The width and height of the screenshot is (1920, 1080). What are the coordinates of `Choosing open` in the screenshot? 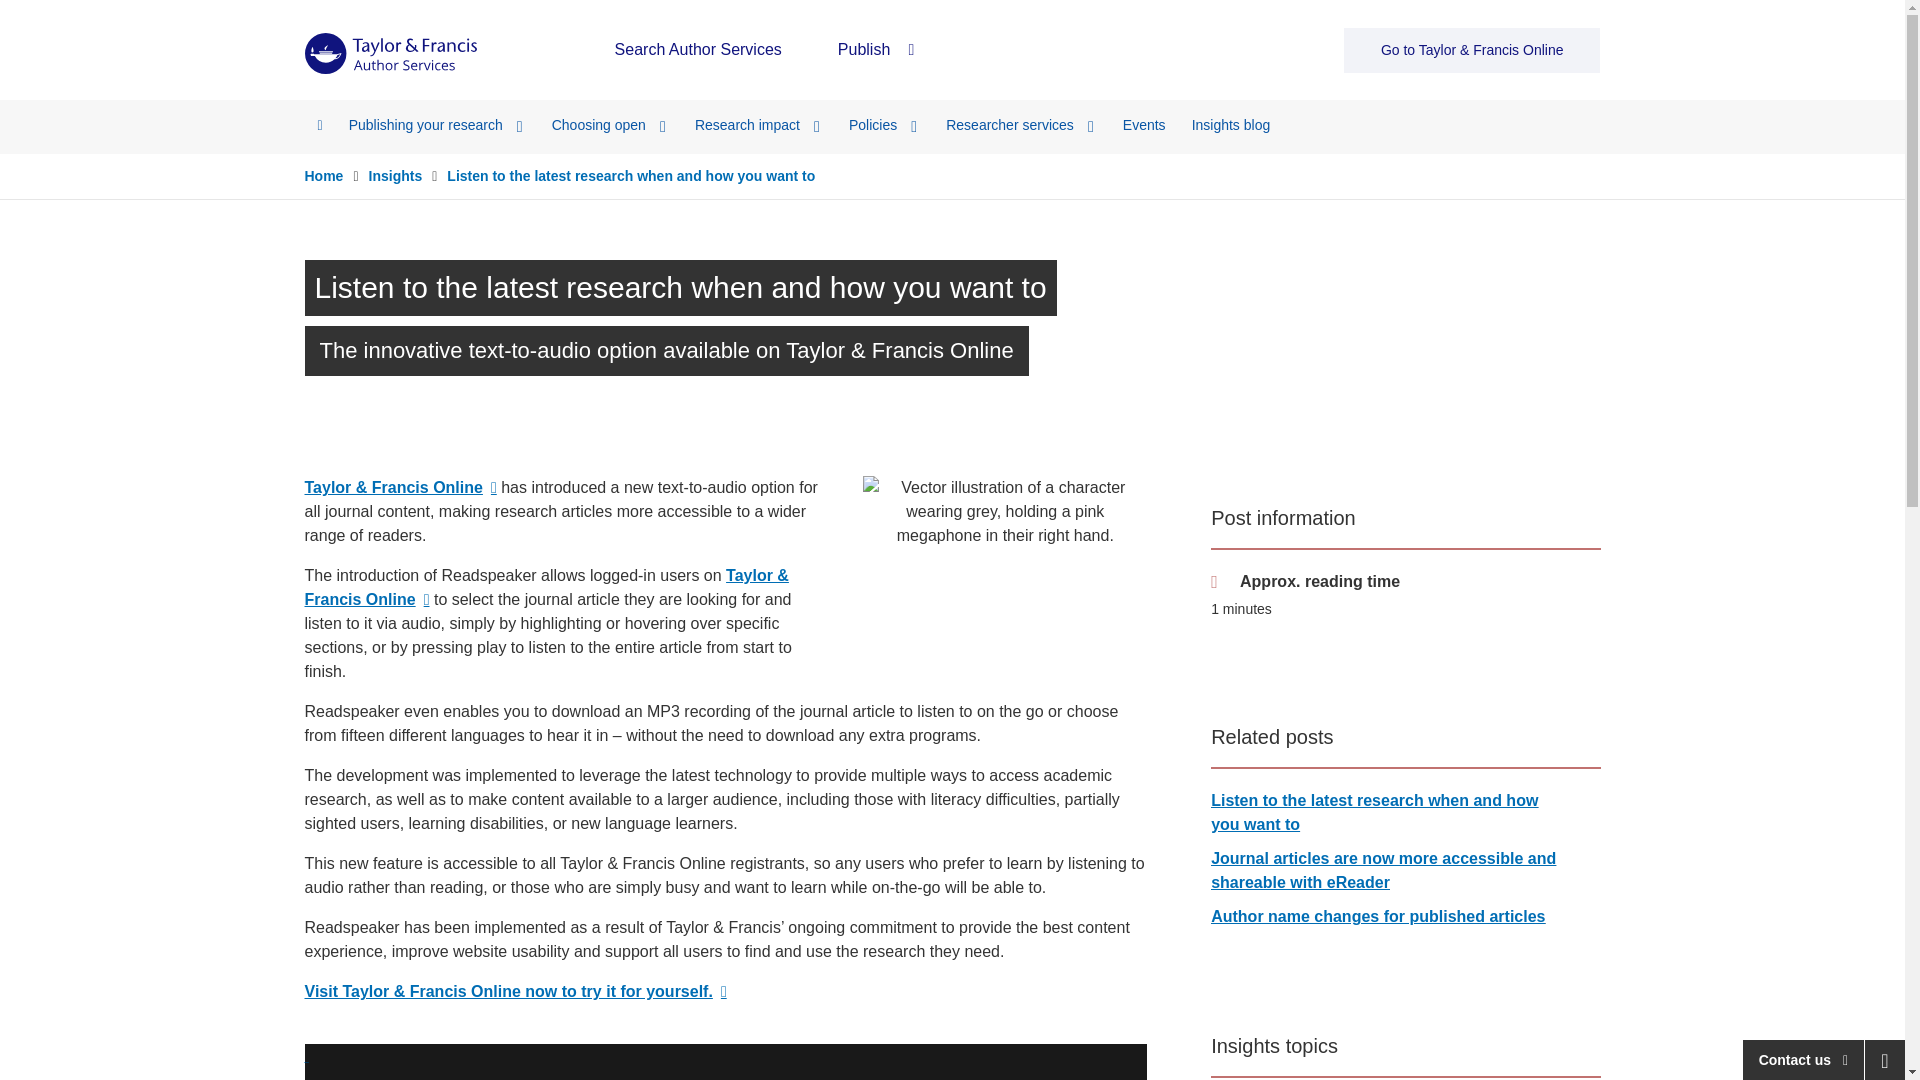 It's located at (610, 124).